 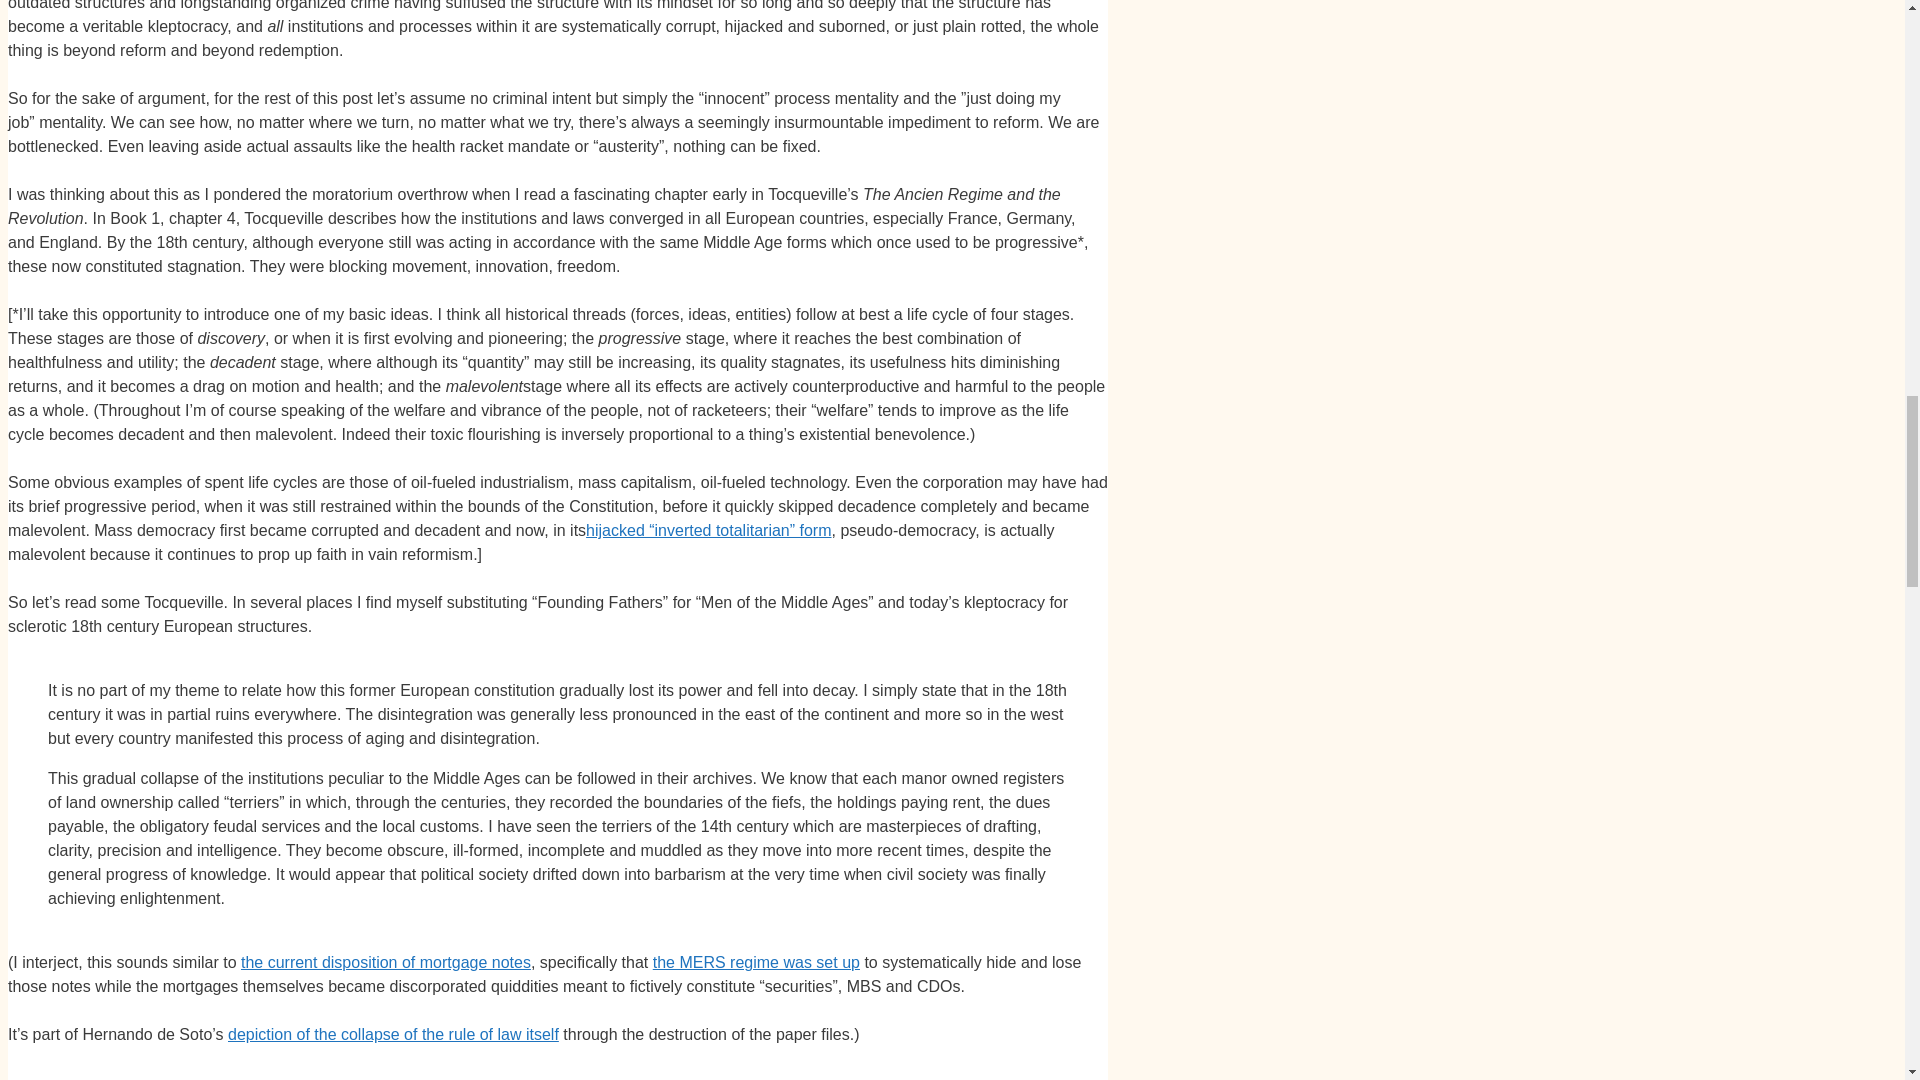 What do you see at coordinates (756, 962) in the screenshot?
I see `the MERS regime was set up` at bounding box center [756, 962].